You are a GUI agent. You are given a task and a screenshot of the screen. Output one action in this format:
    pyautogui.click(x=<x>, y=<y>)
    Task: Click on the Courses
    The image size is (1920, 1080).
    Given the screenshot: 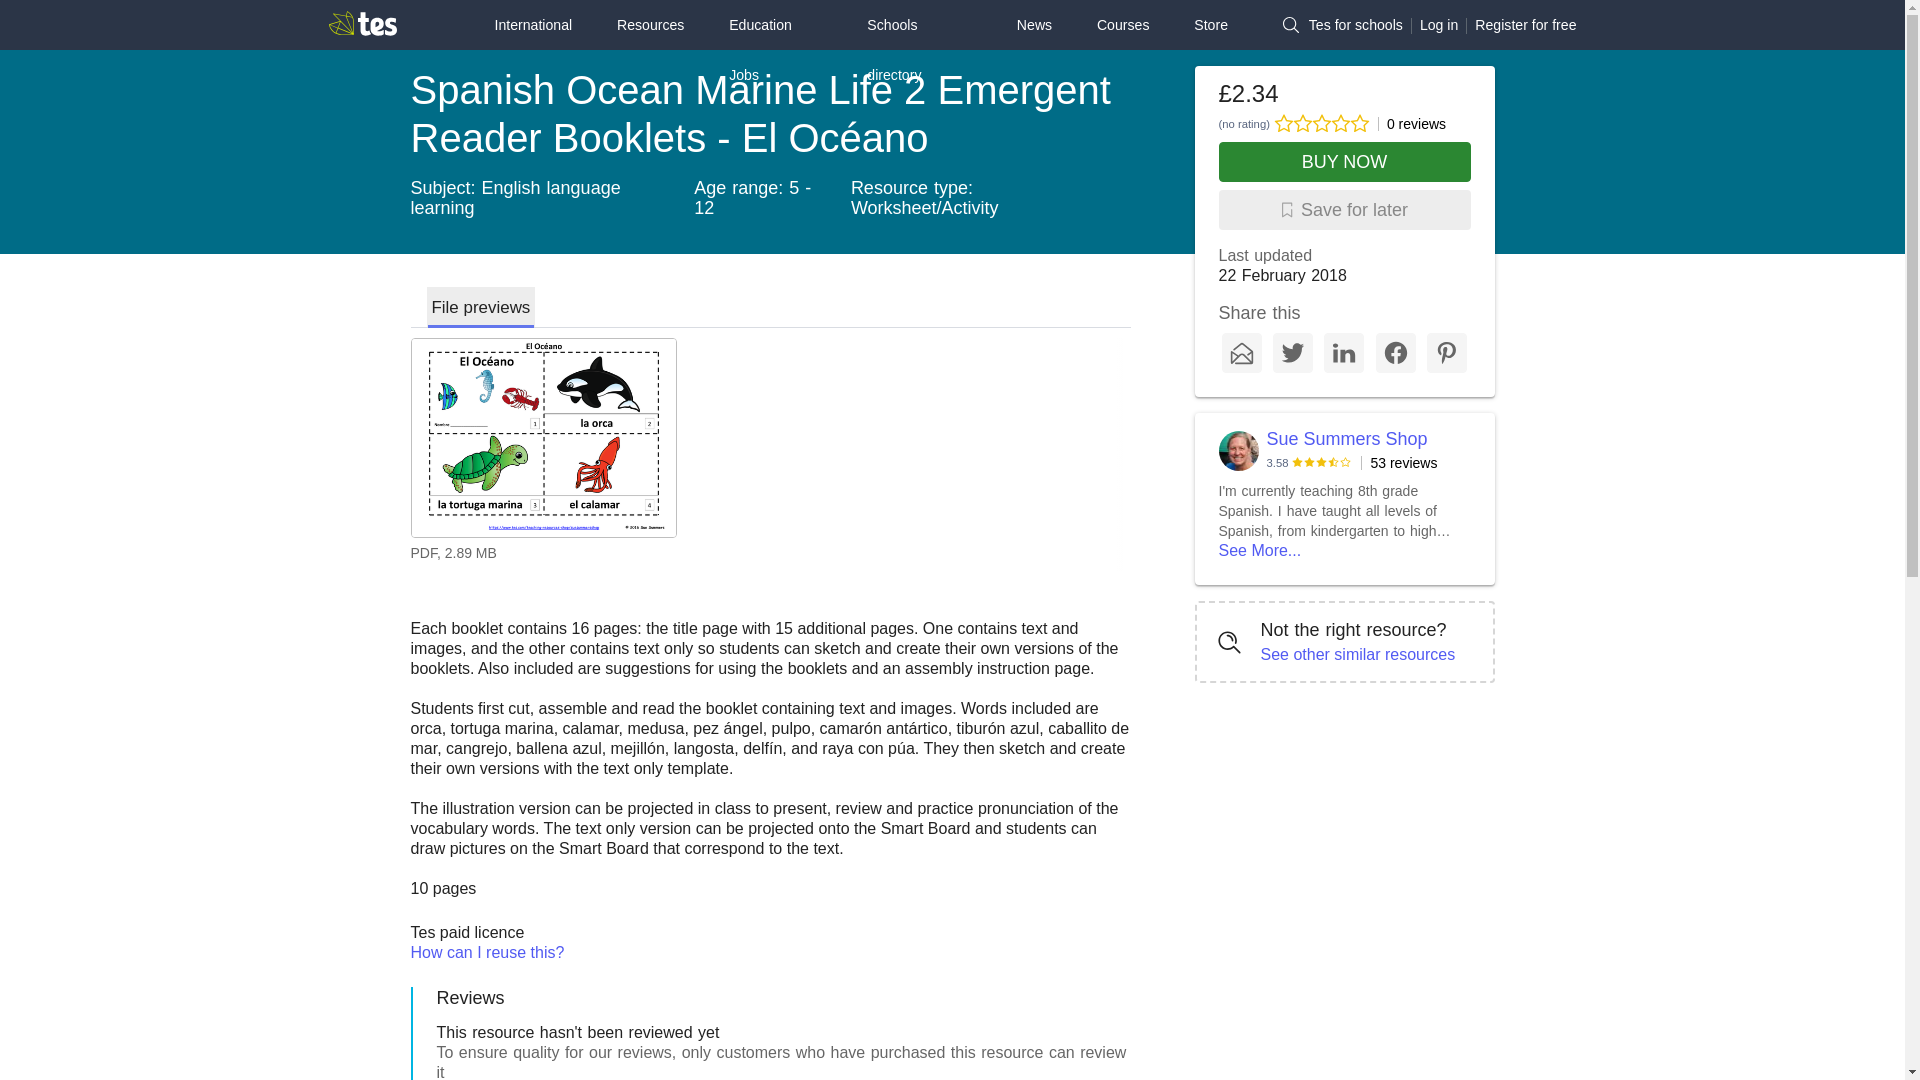 What is the action you would take?
    pyautogui.click(x=1123, y=24)
    